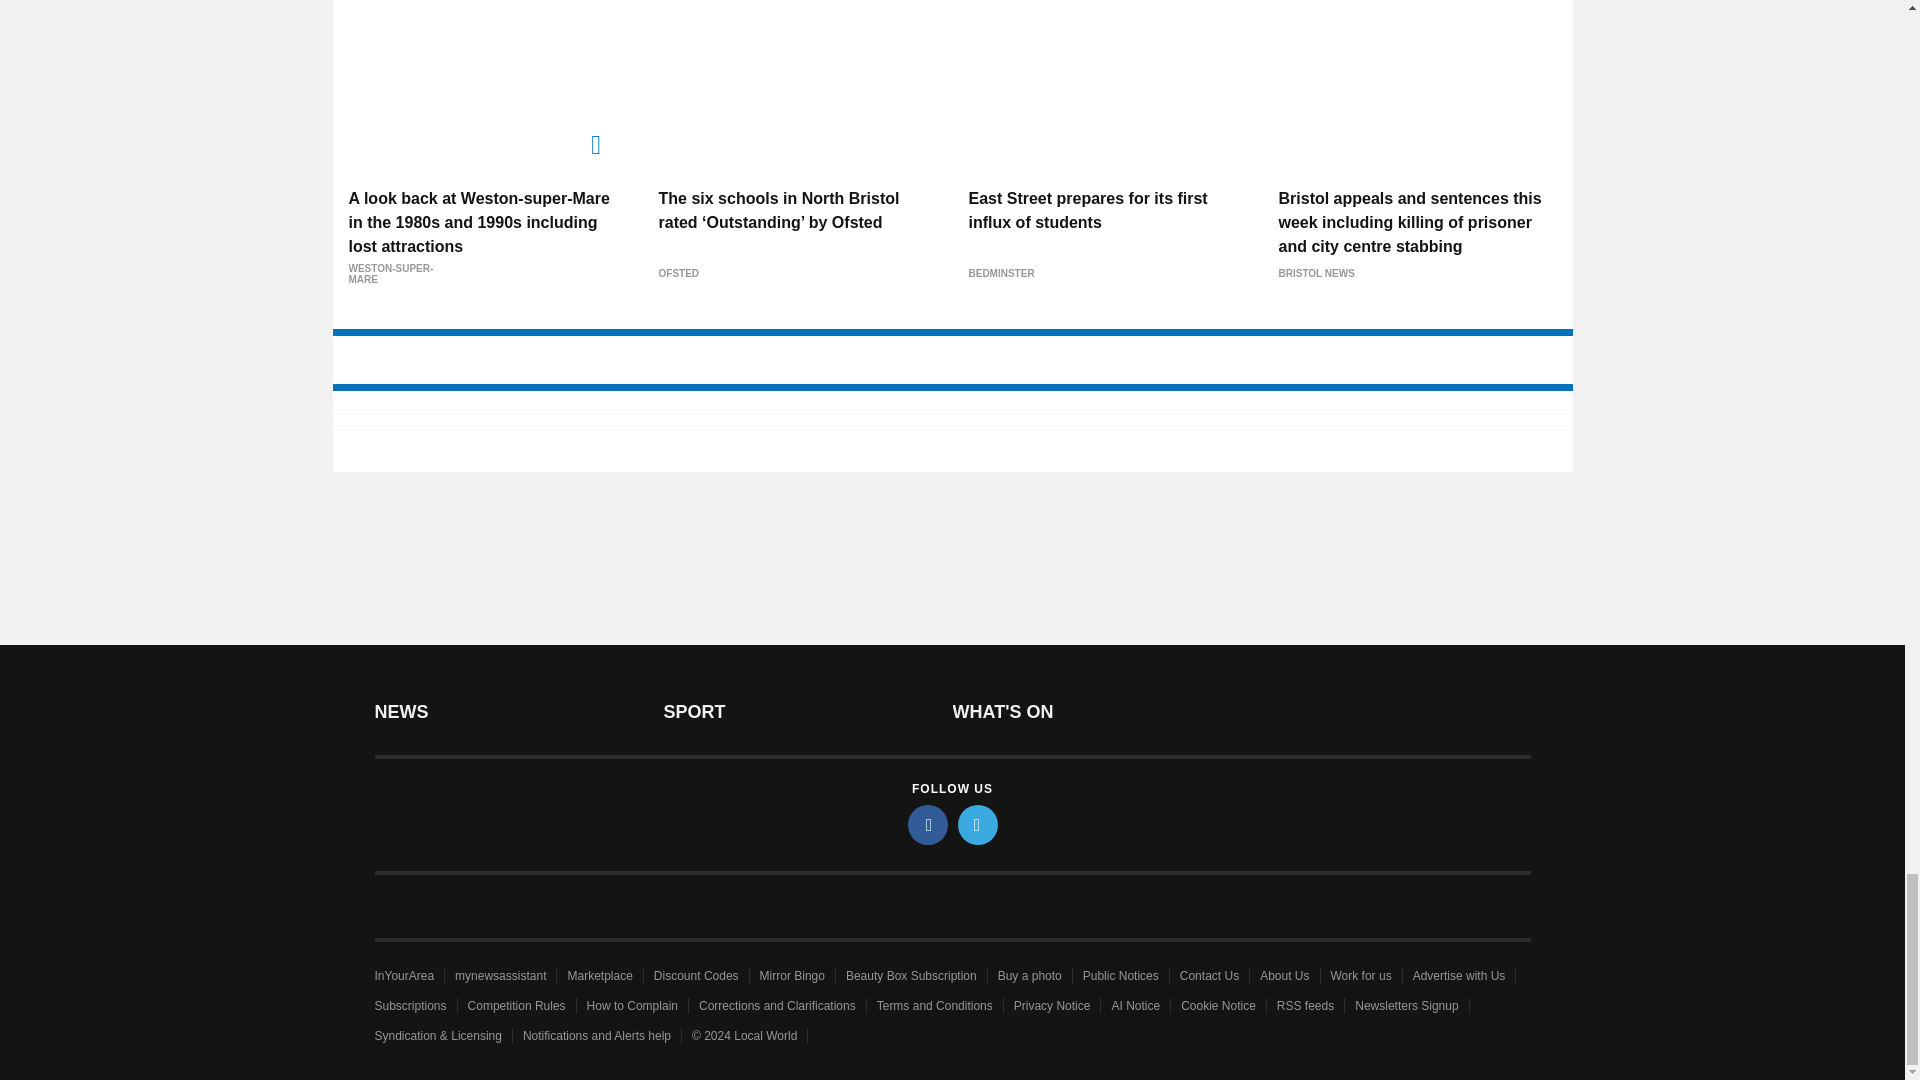 The width and height of the screenshot is (1920, 1080). I want to click on facebook, so click(928, 824).